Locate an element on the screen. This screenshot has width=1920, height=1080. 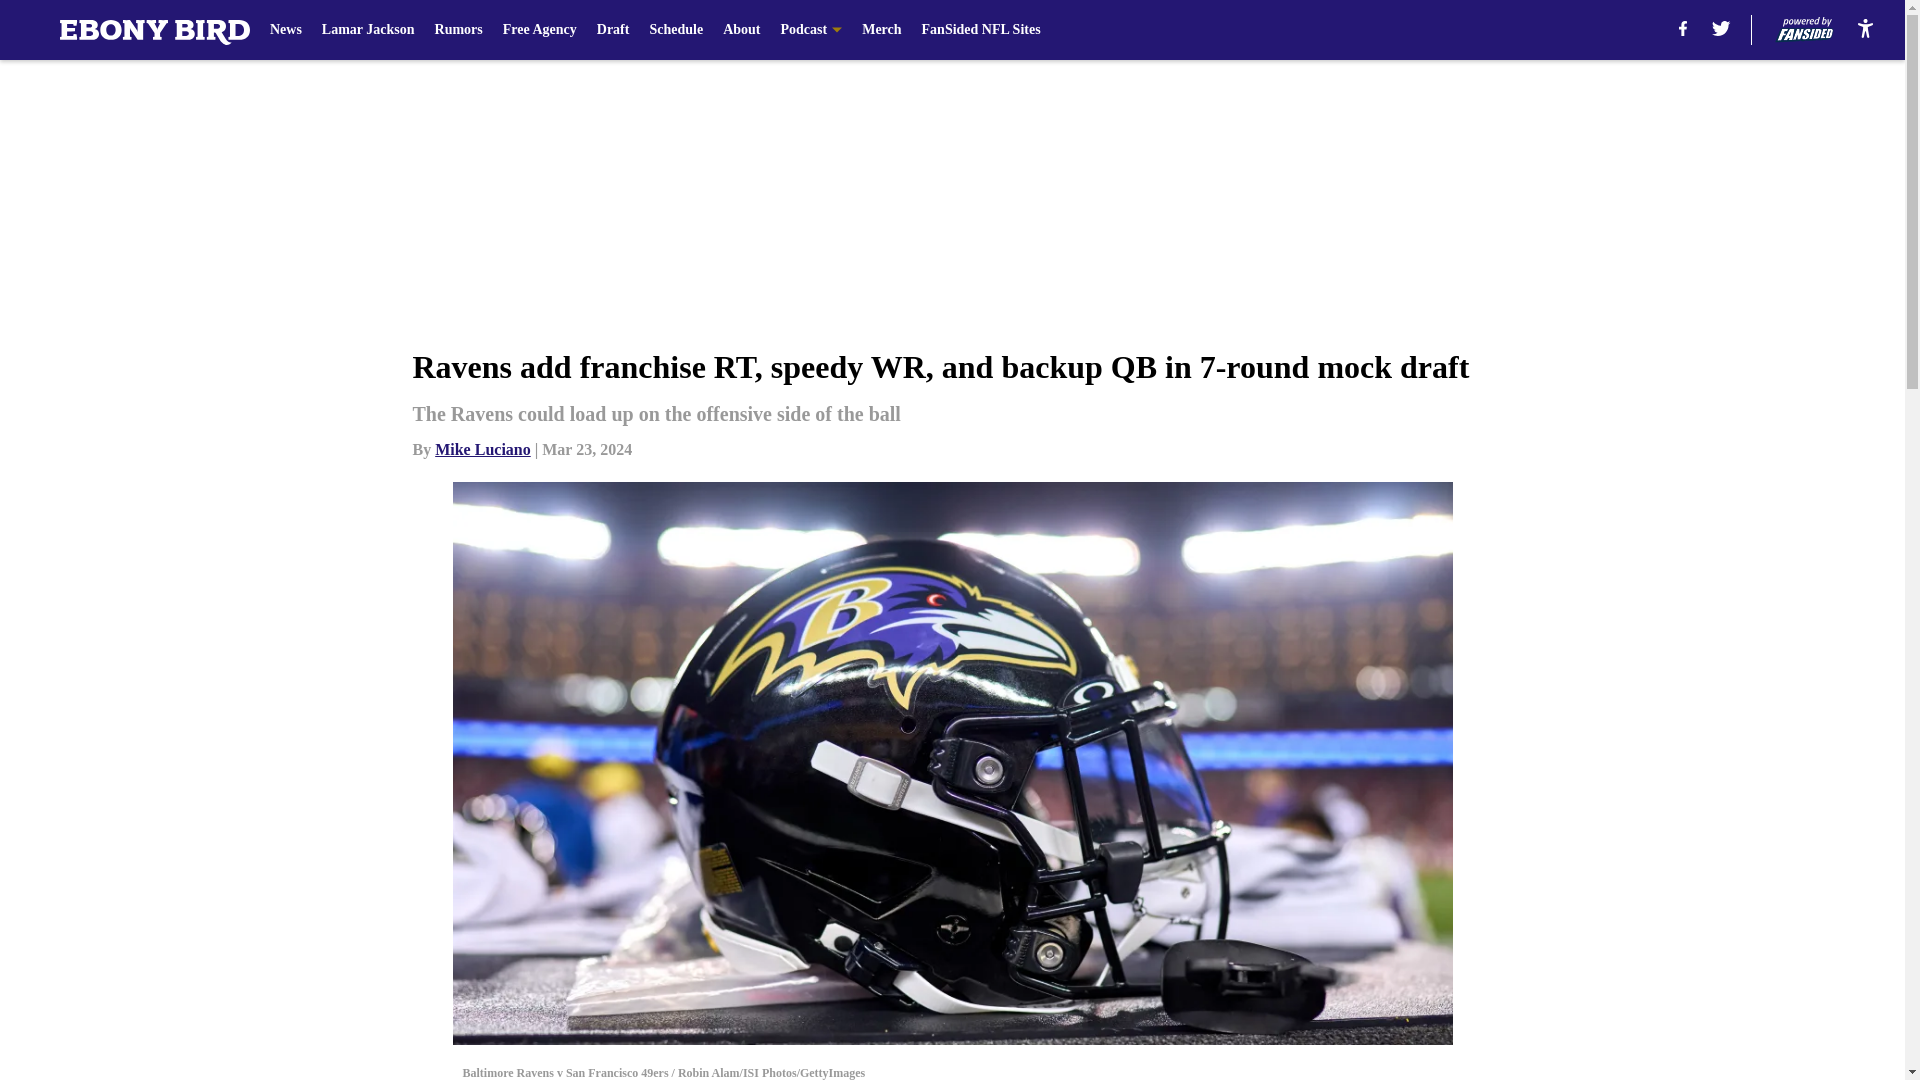
Merch is located at coordinates (881, 30).